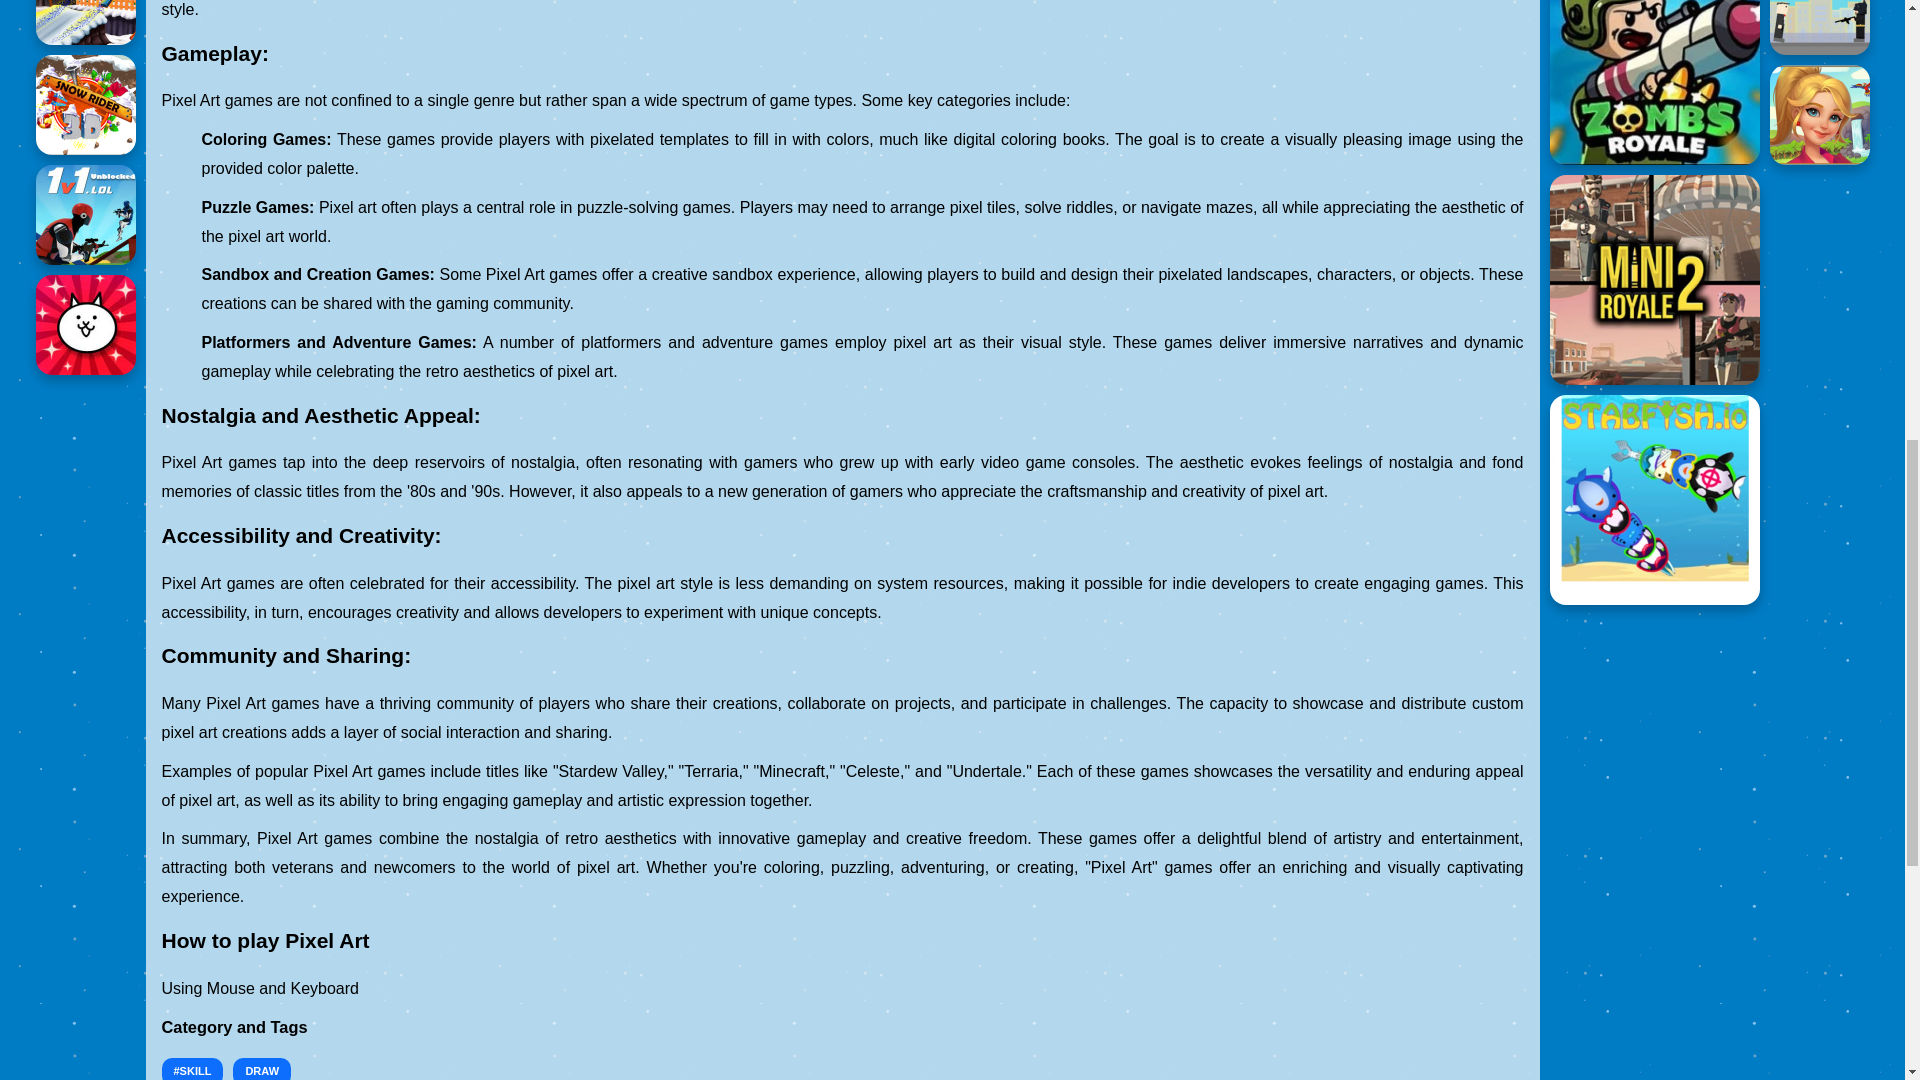  What do you see at coordinates (86, 22) in the screenshot?
I see `Snow Rider 3D Unblocked 66` at bounding box center [86, 22].